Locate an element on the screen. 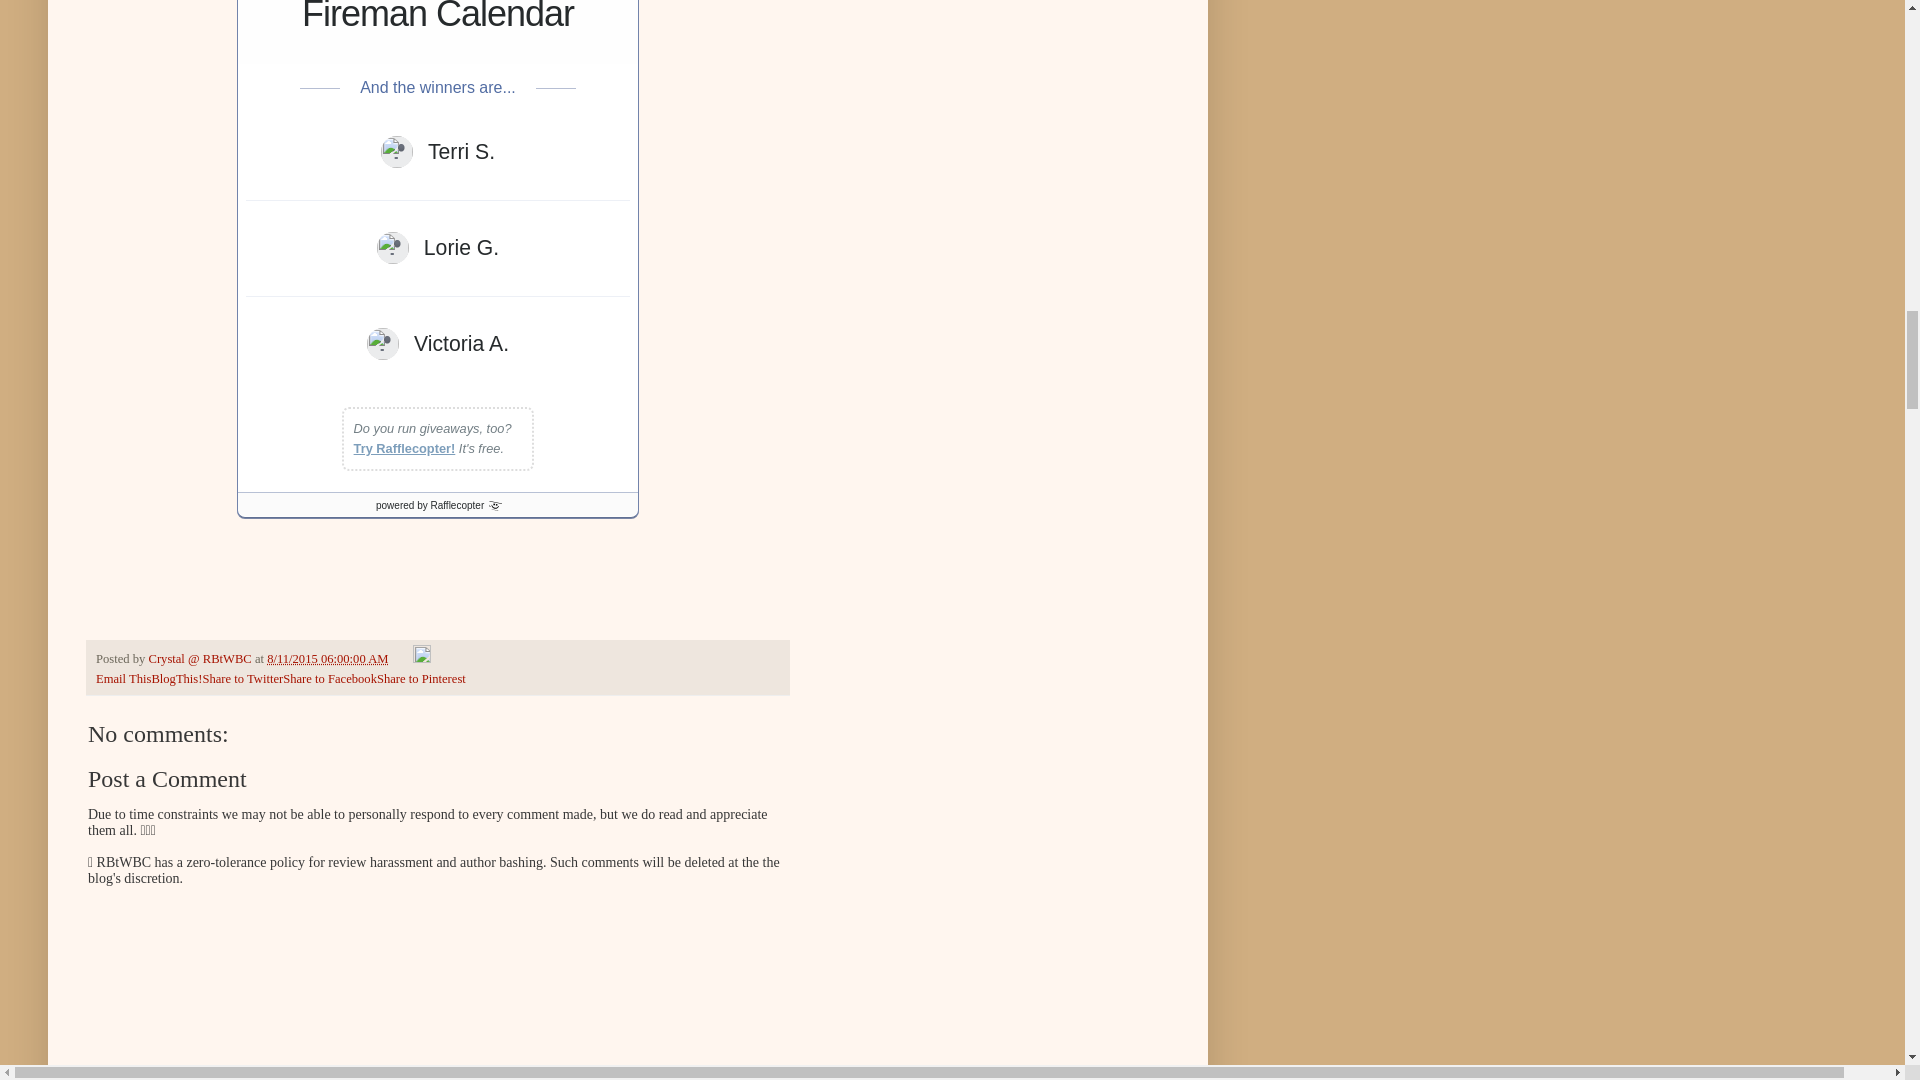 The width and height of the screenshot is (1920, 1080). Edit Post is located at coordinates (421, 659).